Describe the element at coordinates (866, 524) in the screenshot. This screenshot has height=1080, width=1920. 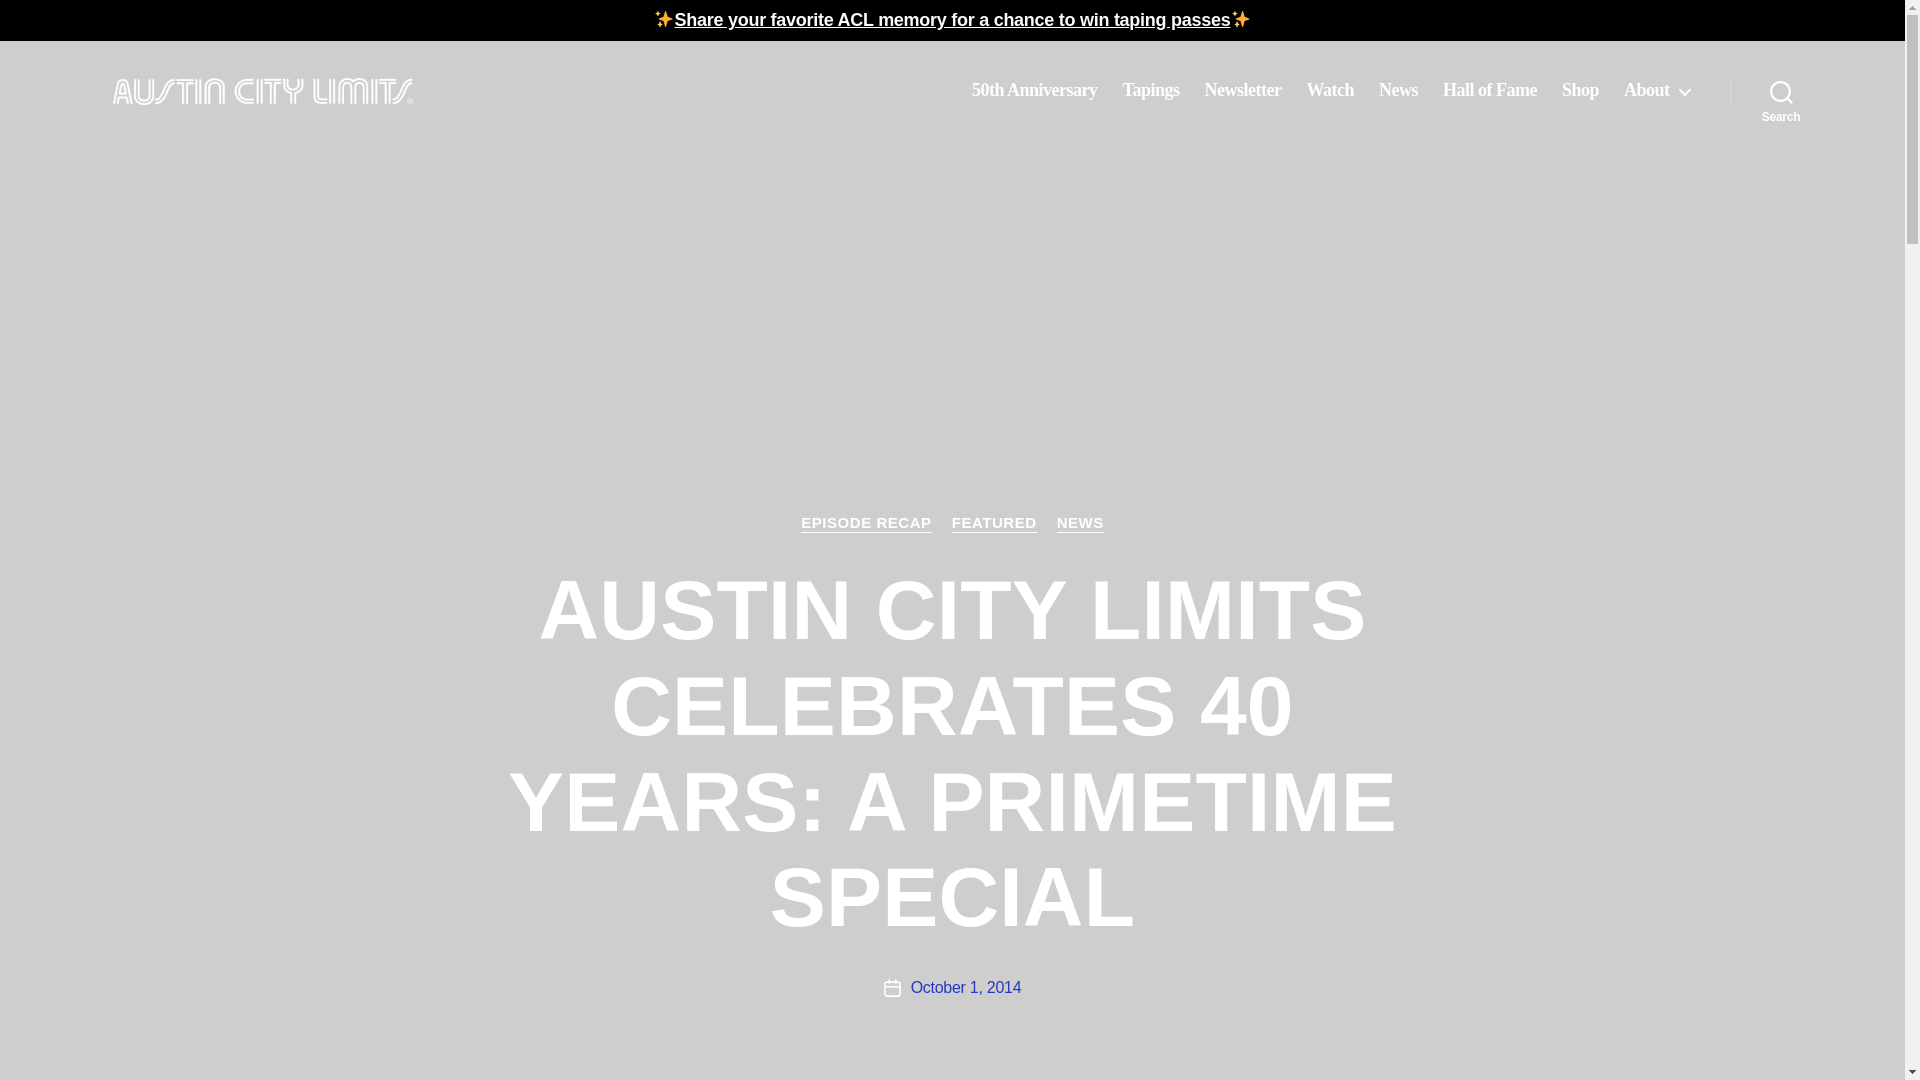
I see `EPISODE RECAP` at that location.